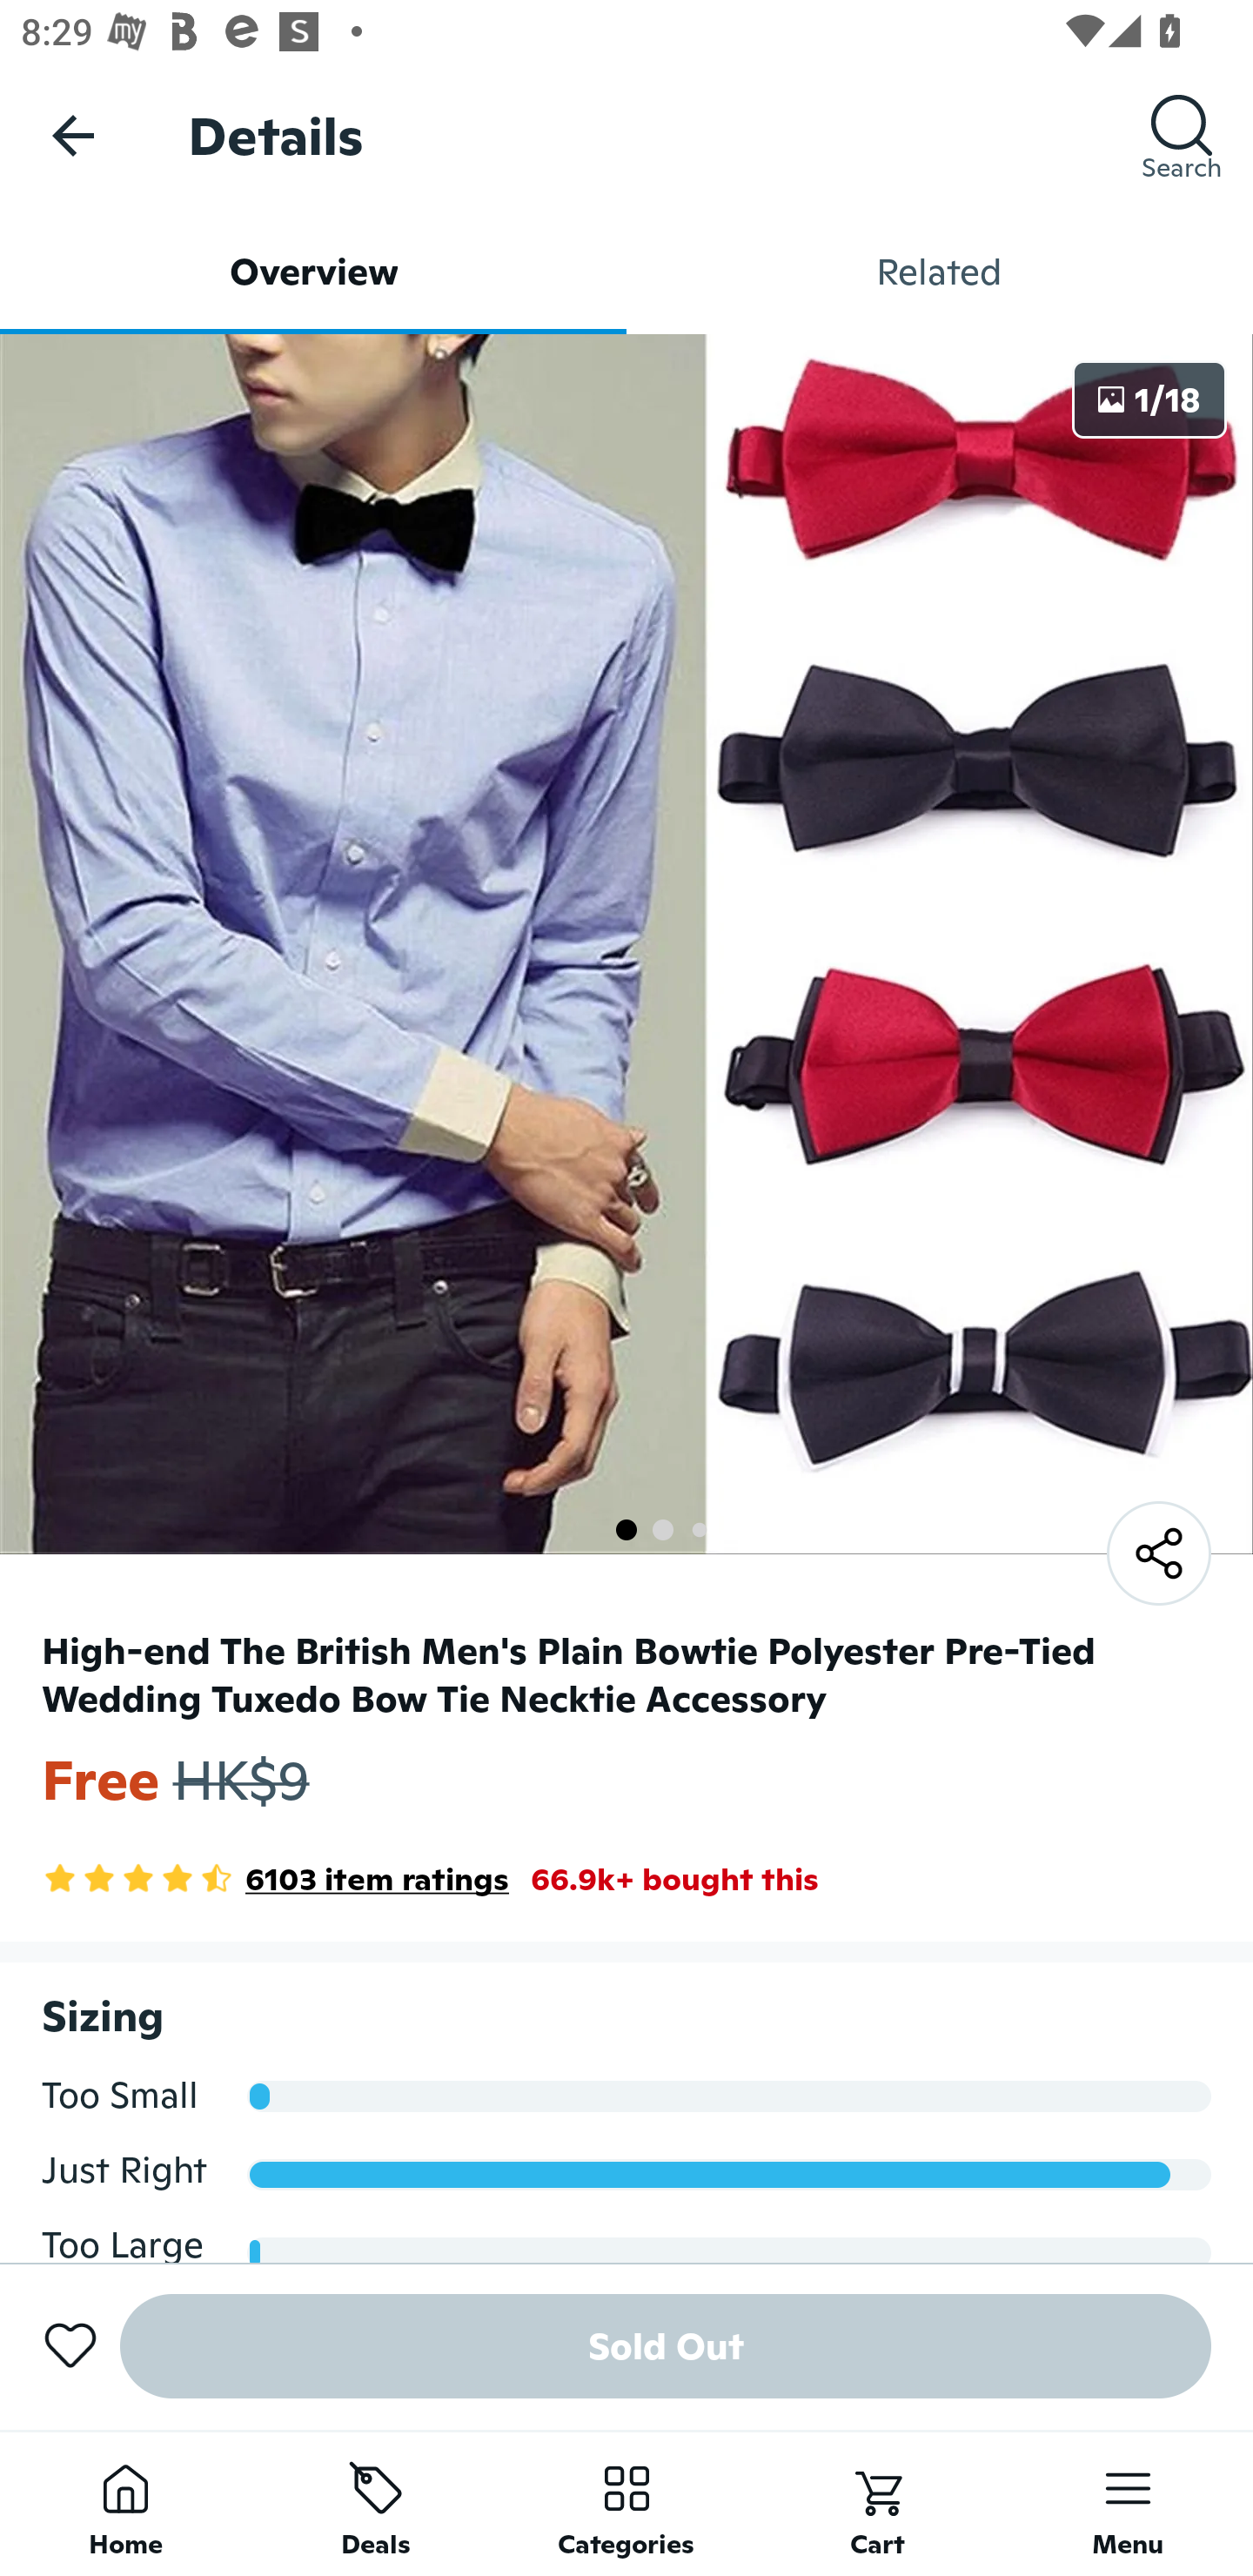 The height and width of the screenshot is (2576, 1253). What do you see at coordinates (73, 135) in the screenshot?
I see `Navigate up` at bounding box center [73, 135].